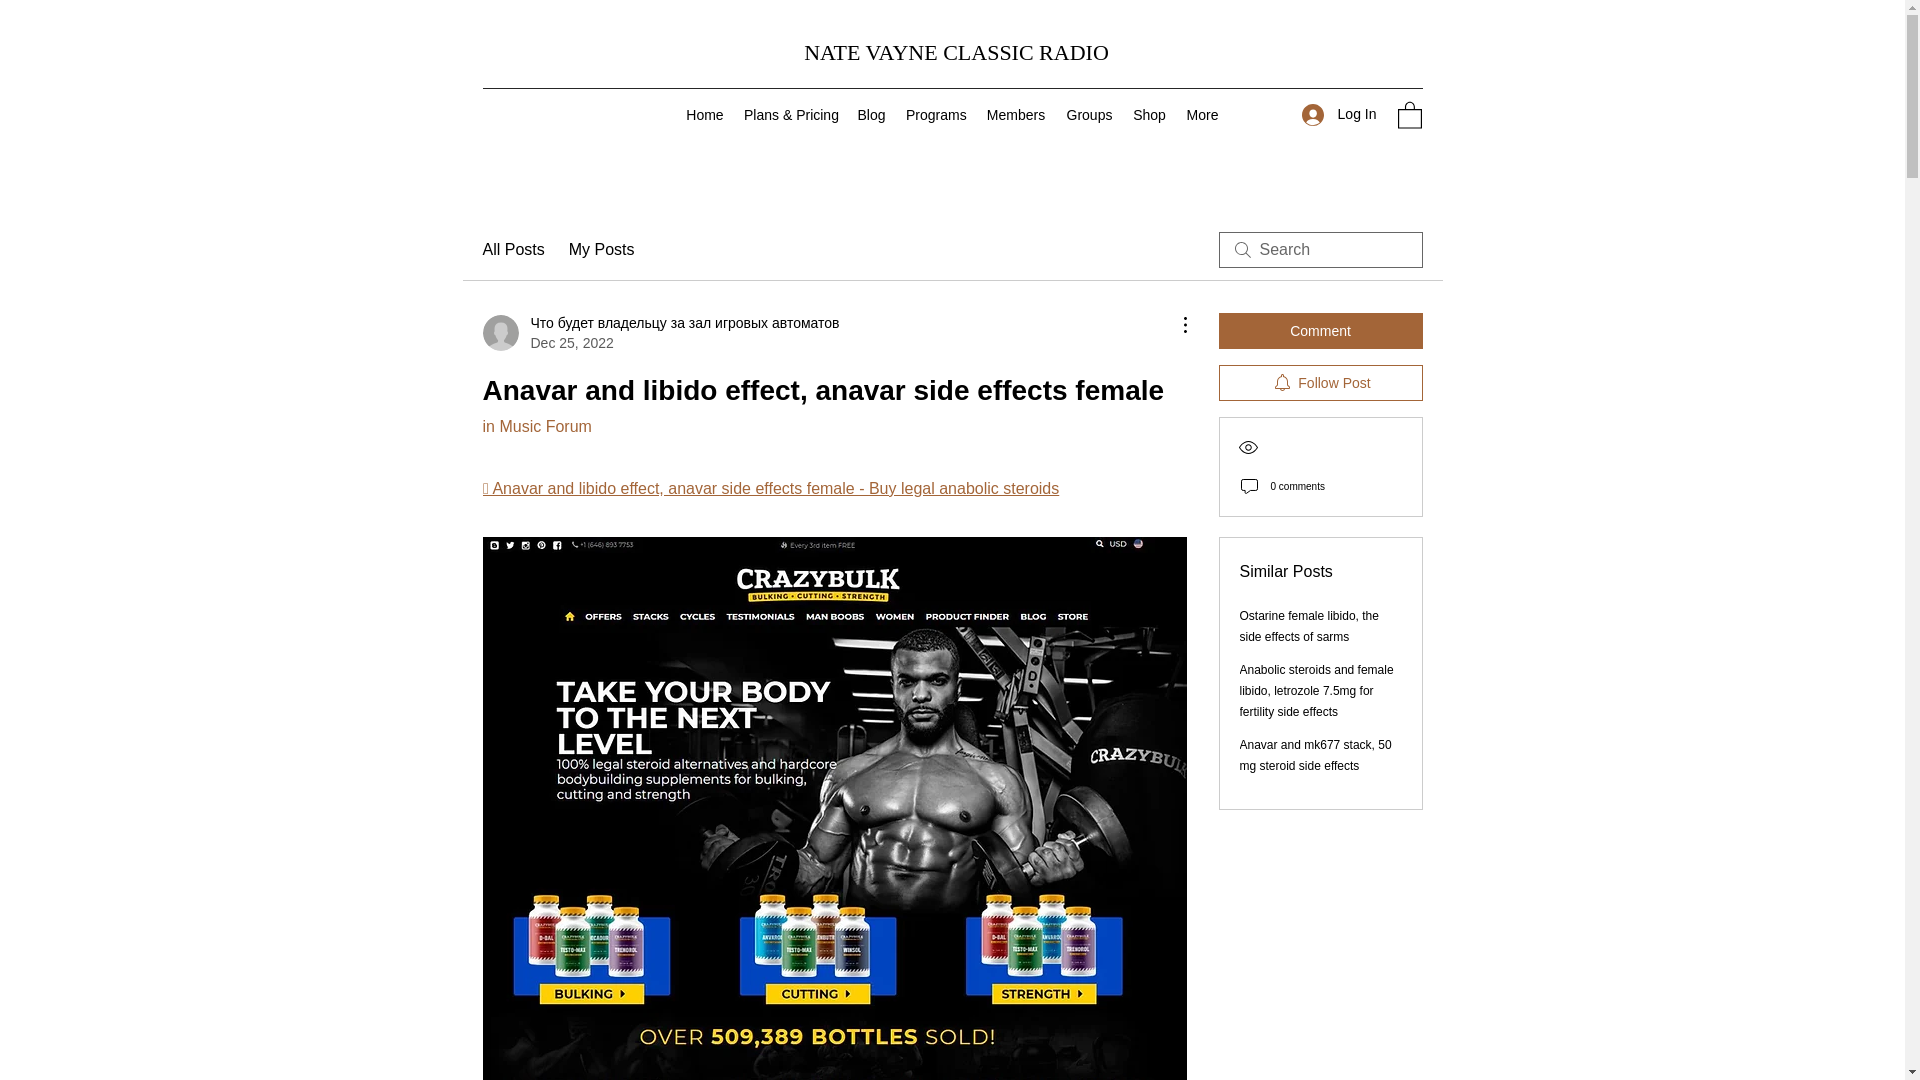  What do you see at coordinates (1149, 114) in the screenshot?
I see `Shop` at bounding box center [1149, 114].